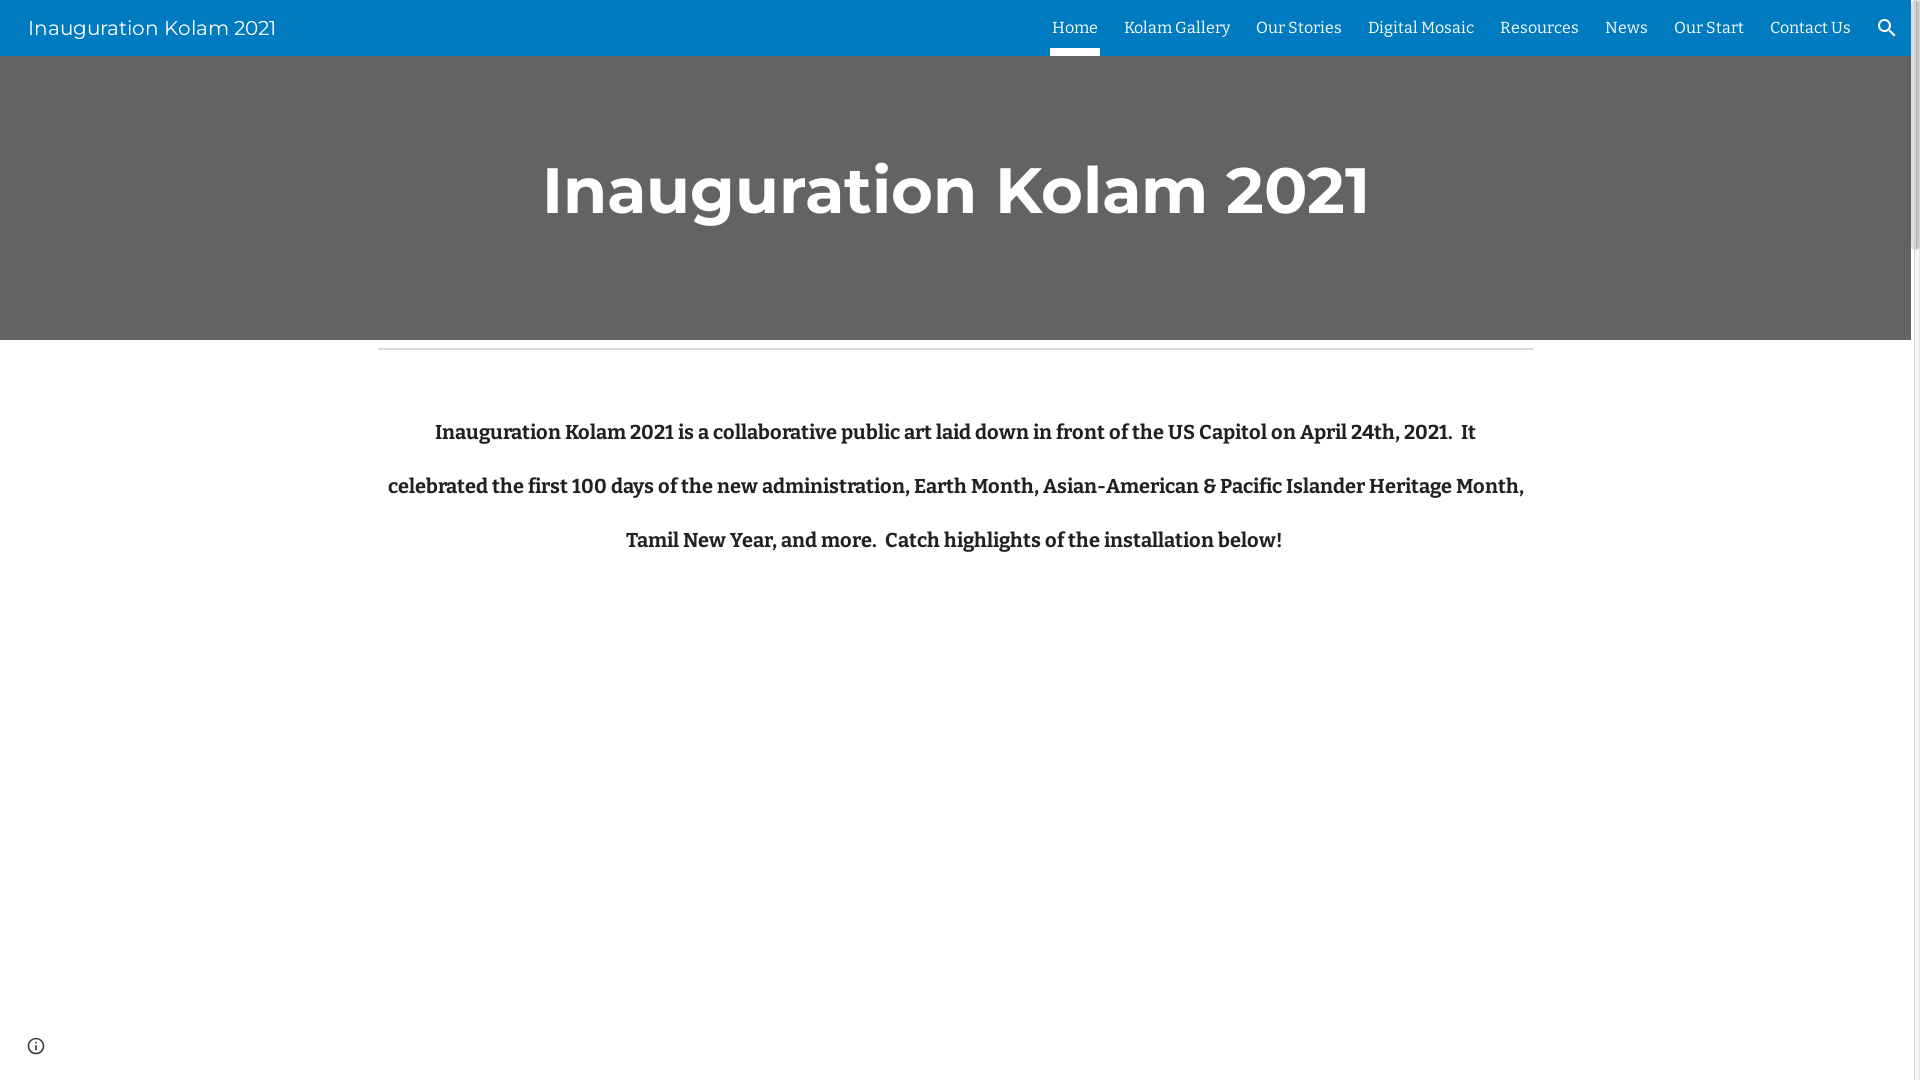 The height and width of the screenshot is (1080, 1920). I want to click on Our Start, so click(1709, 28).